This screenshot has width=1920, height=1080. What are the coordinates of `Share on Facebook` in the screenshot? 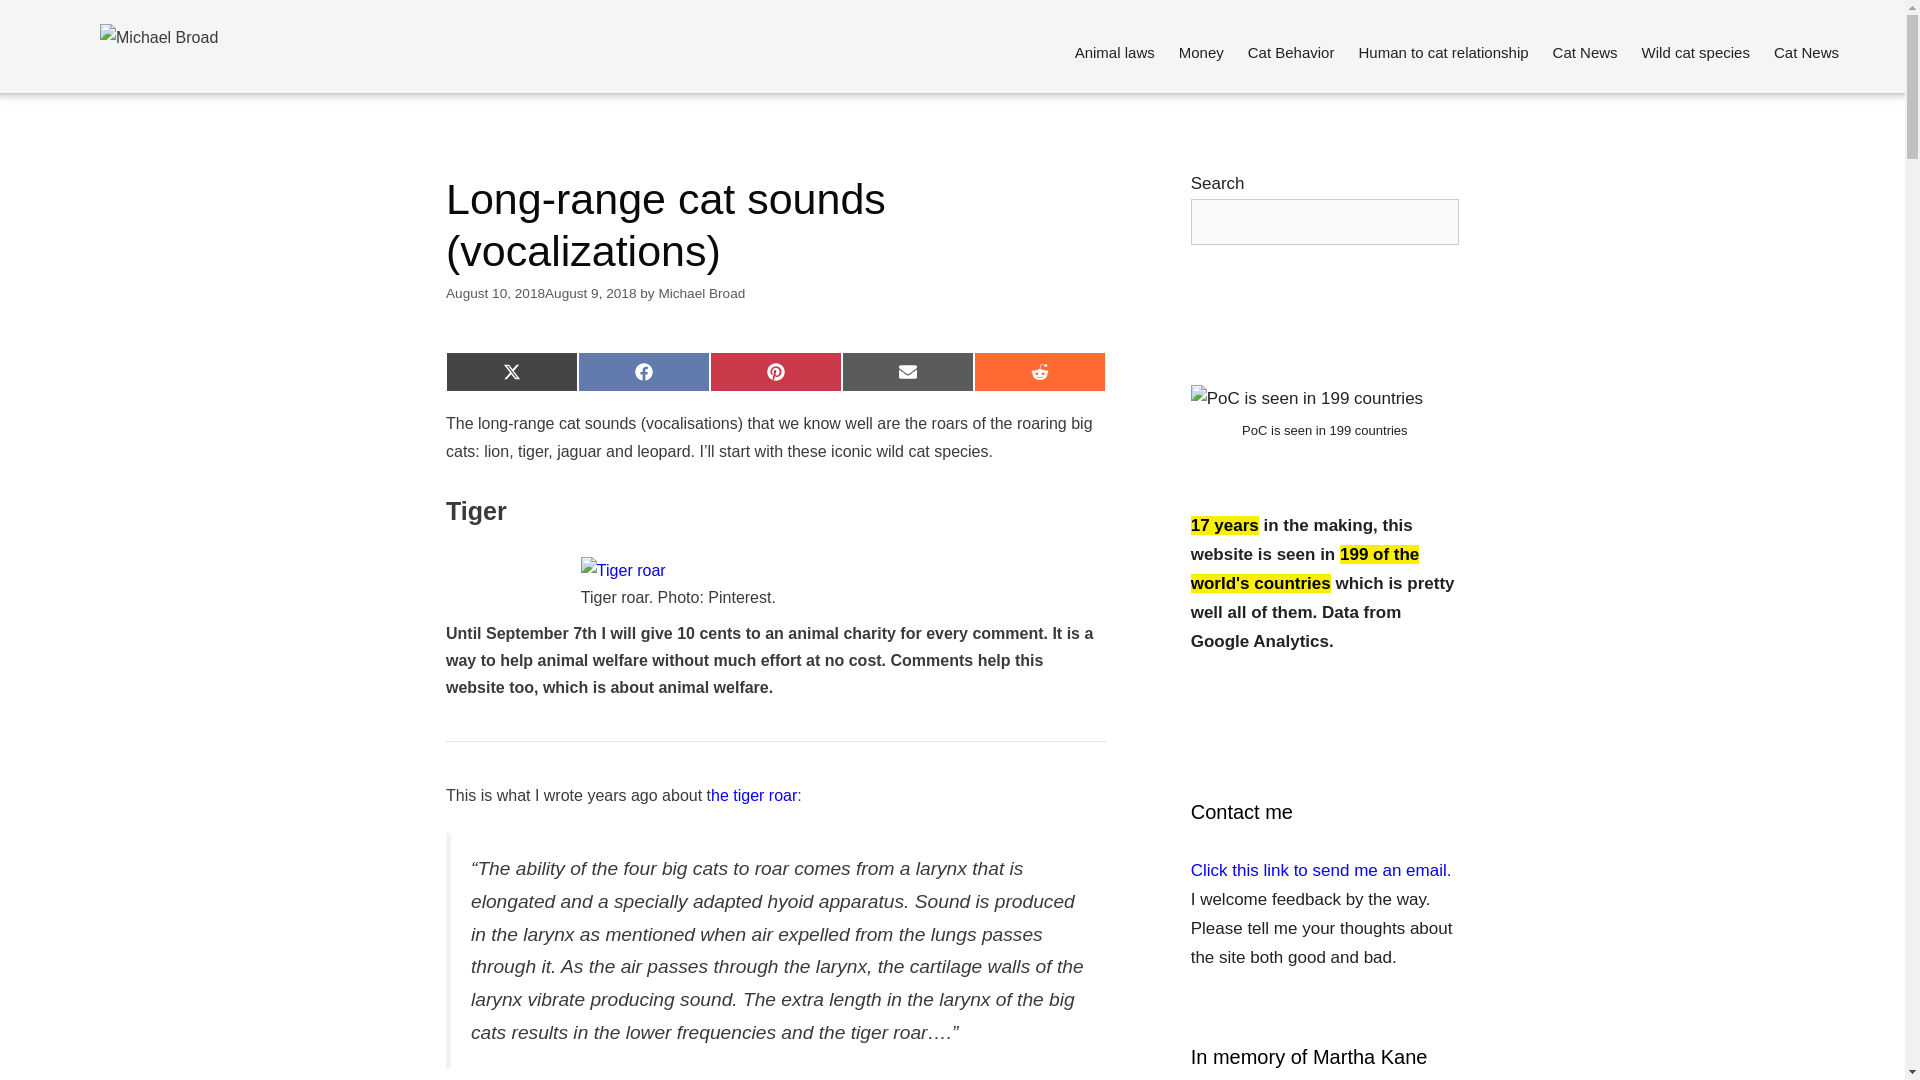 It's located at (644, 372).